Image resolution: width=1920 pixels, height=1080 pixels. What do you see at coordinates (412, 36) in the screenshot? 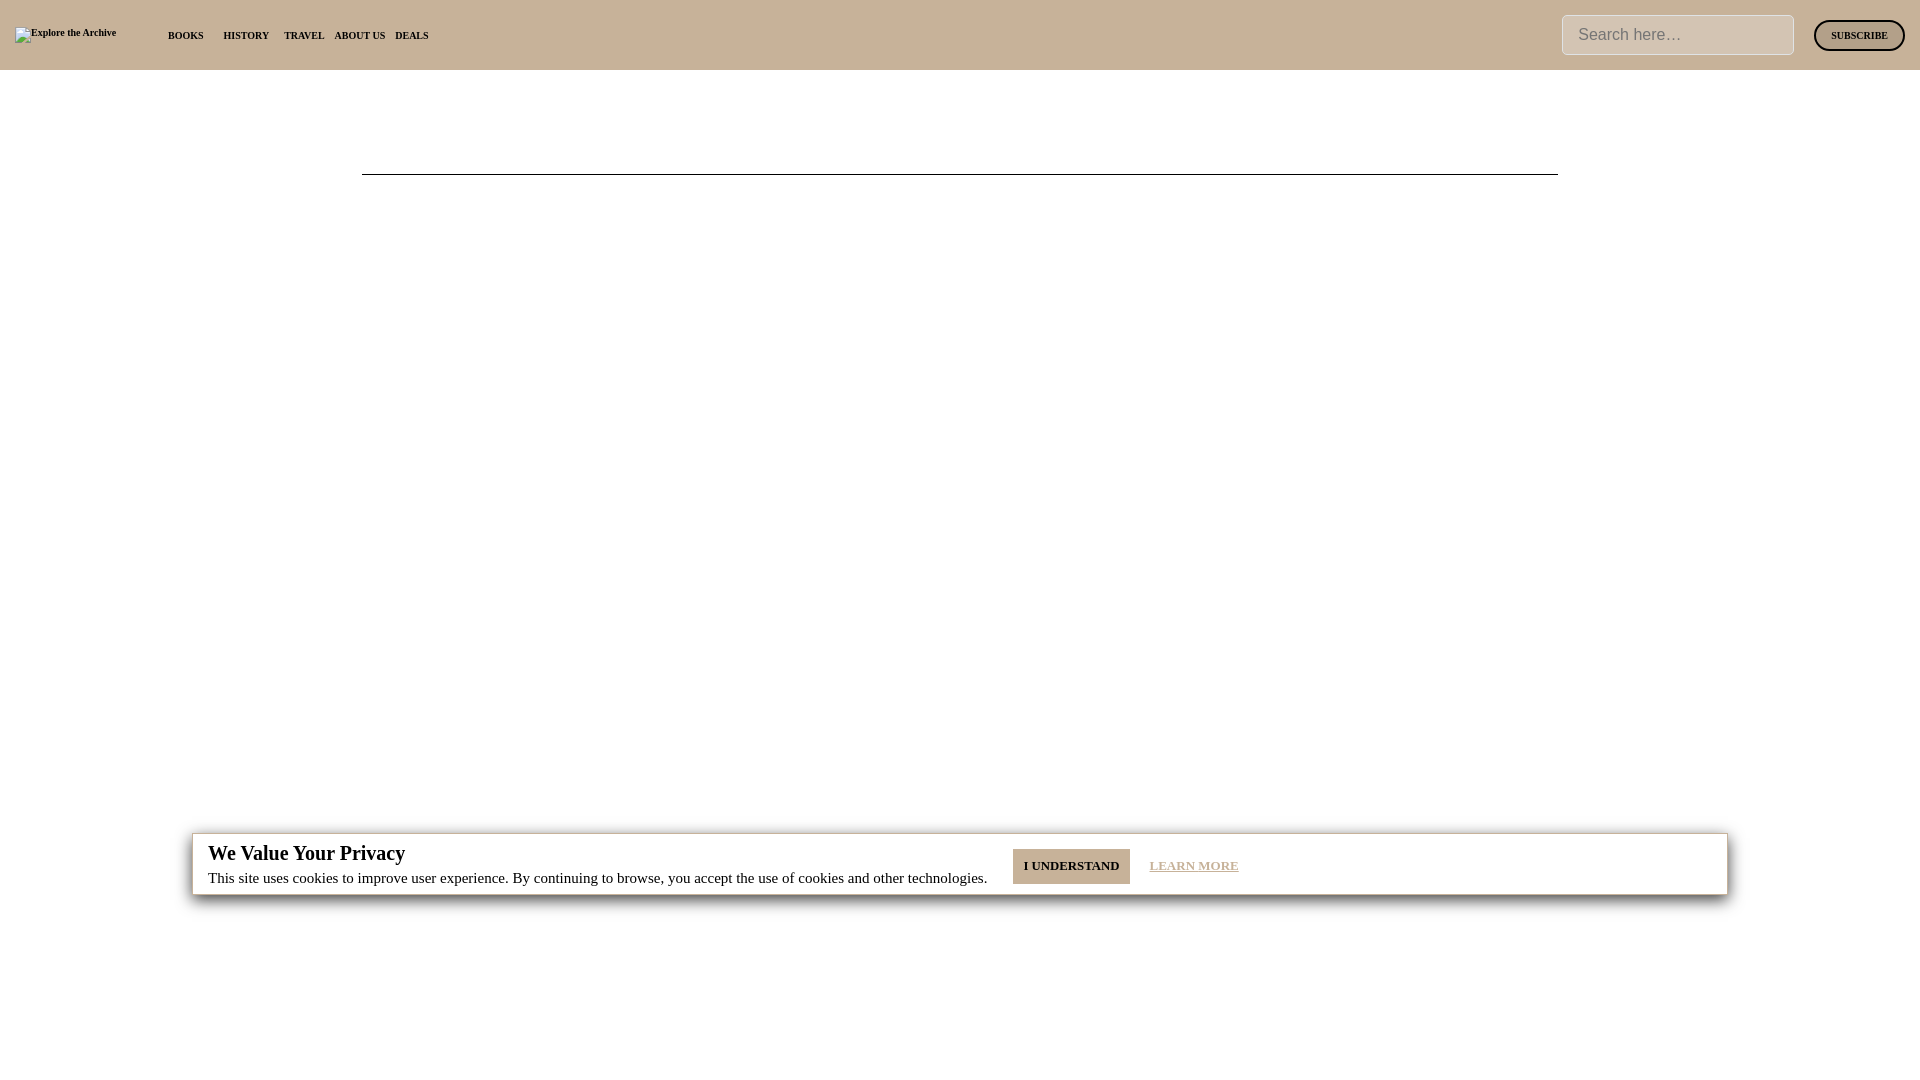
I see `DEALS` at bounding box center [412, 36].